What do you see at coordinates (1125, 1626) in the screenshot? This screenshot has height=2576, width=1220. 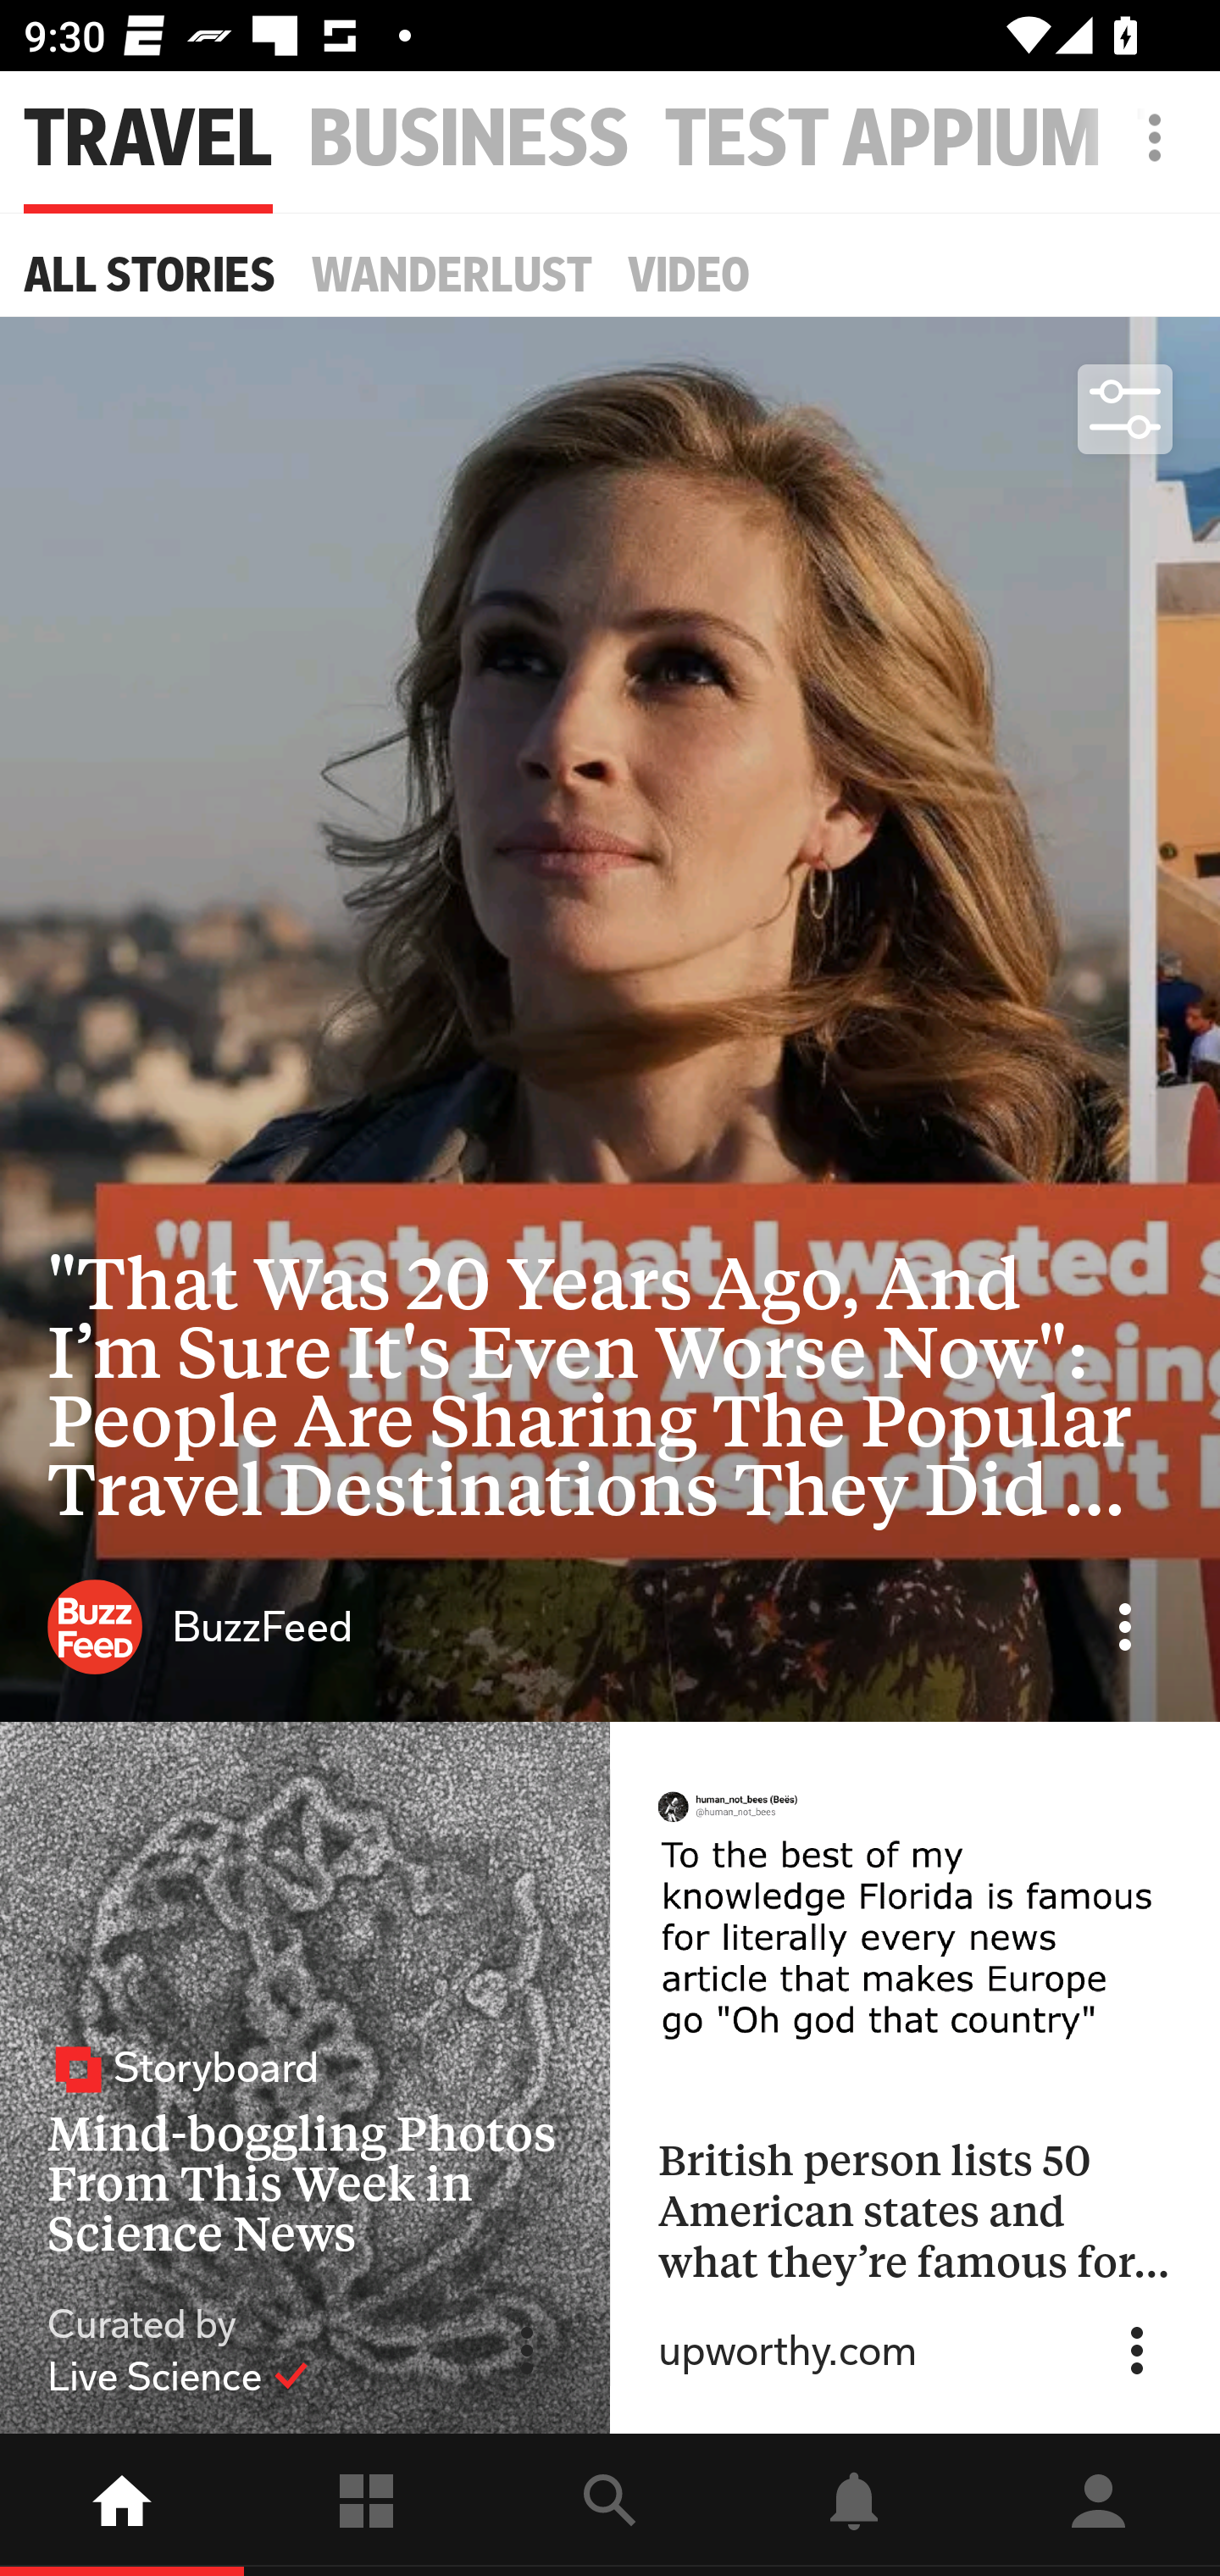 I see `Options` at bounding box center [1125, 1626].